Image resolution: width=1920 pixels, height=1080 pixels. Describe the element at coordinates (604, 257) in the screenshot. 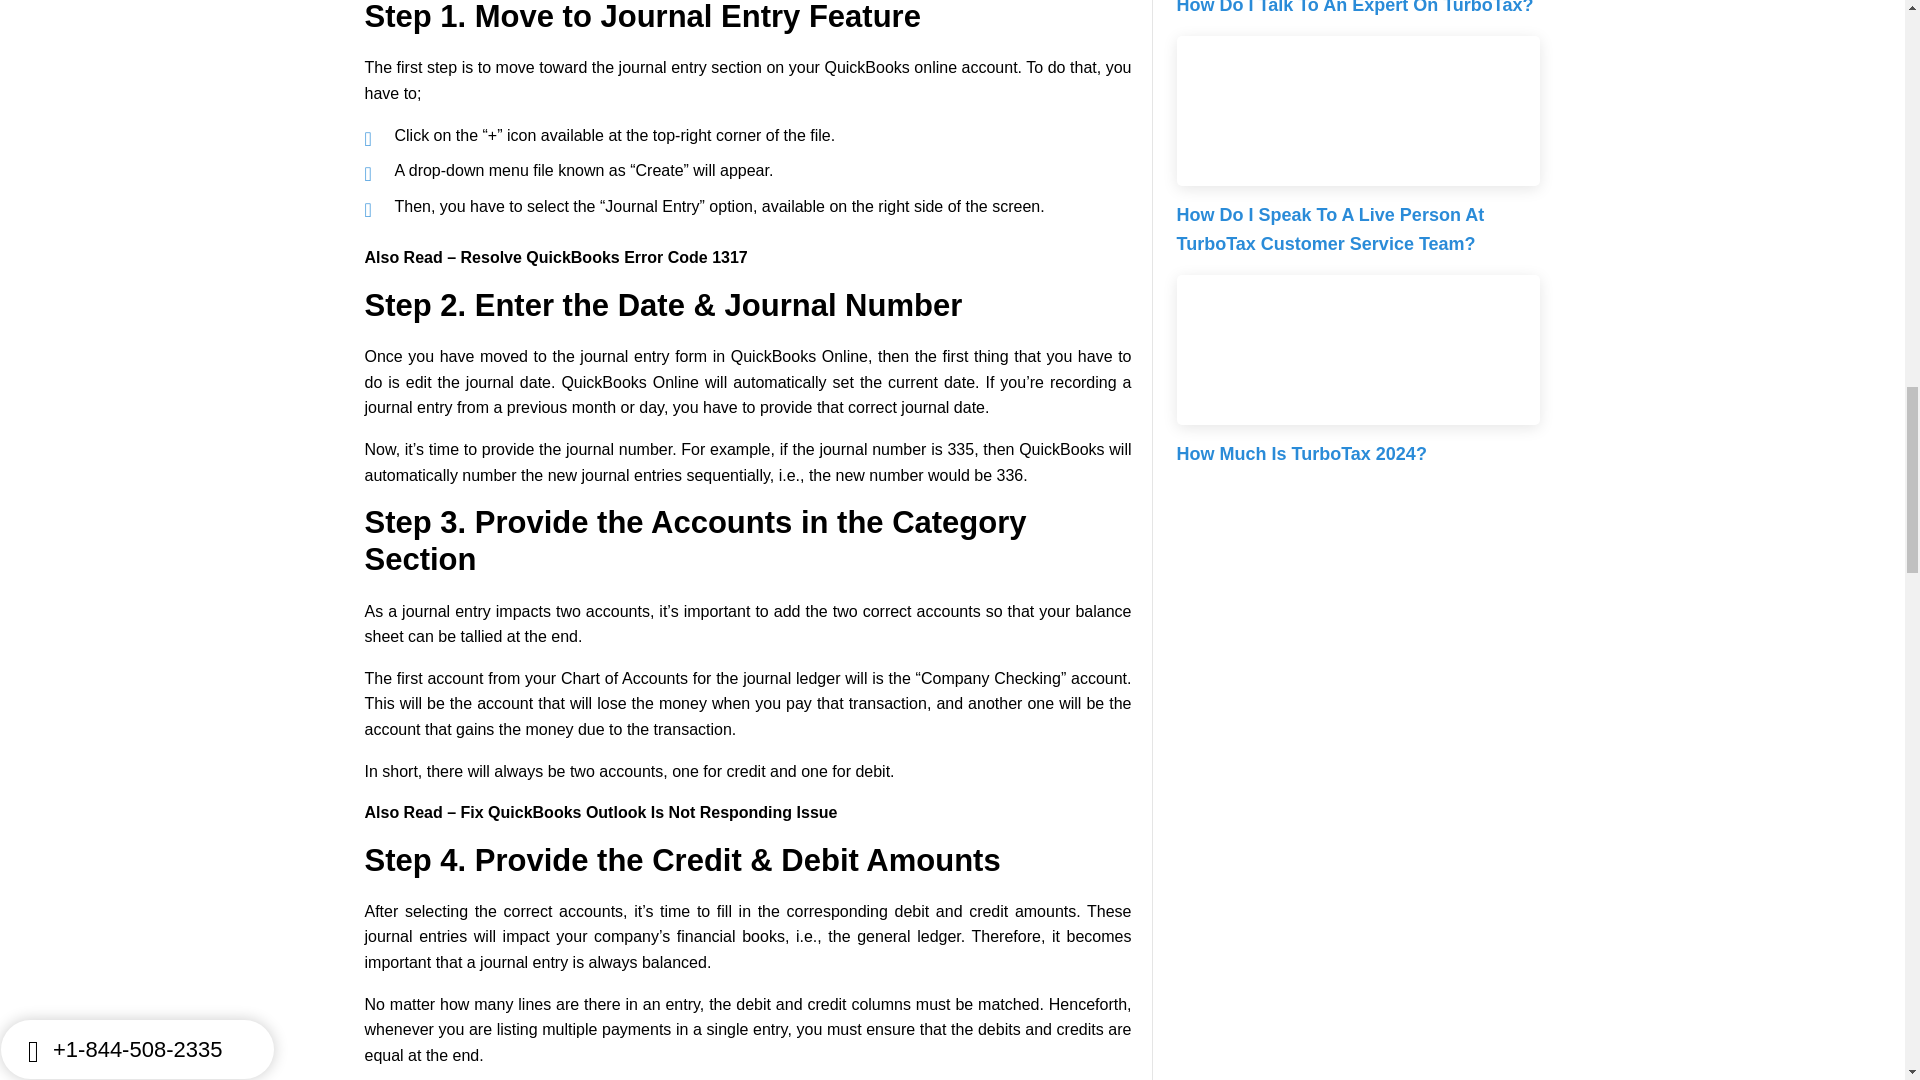

I see `Resolve QuickBooks Error Code 1317` at that location.